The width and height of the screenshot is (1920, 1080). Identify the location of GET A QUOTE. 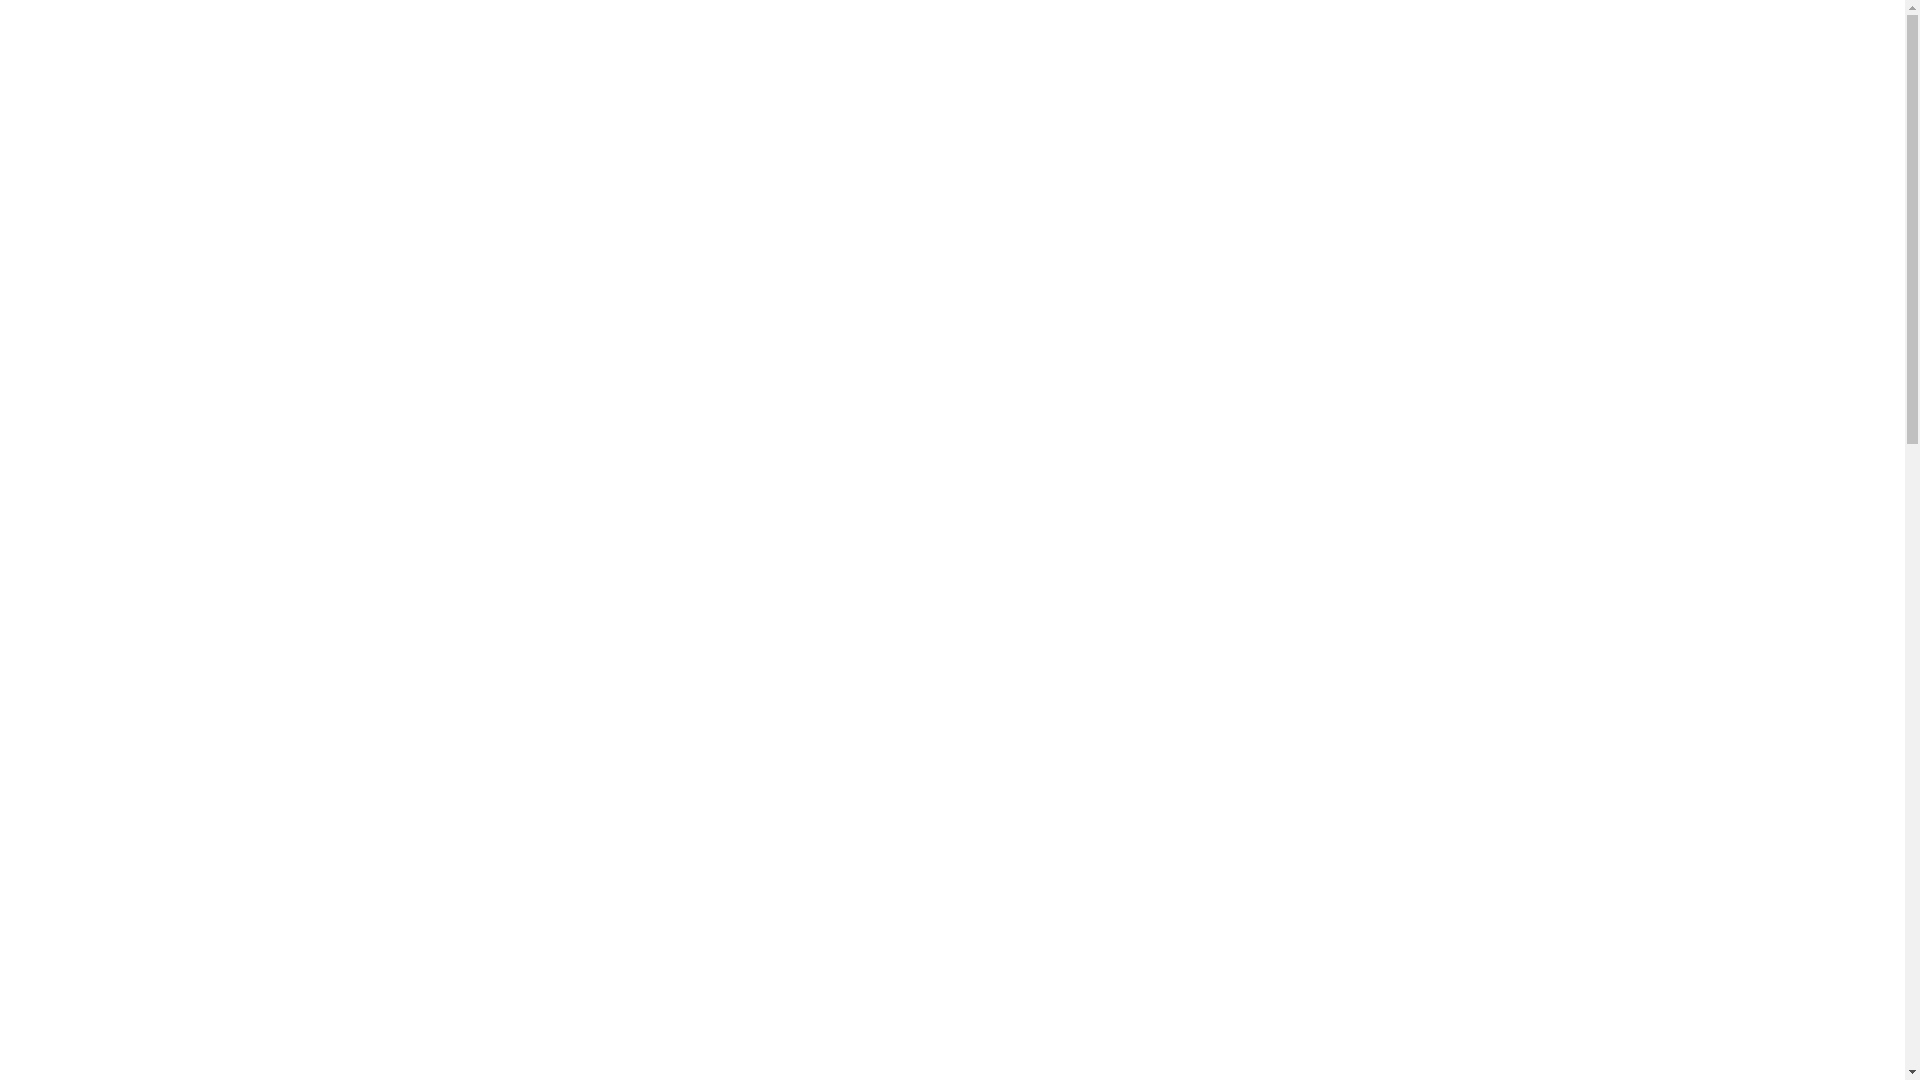
(1246, 62).